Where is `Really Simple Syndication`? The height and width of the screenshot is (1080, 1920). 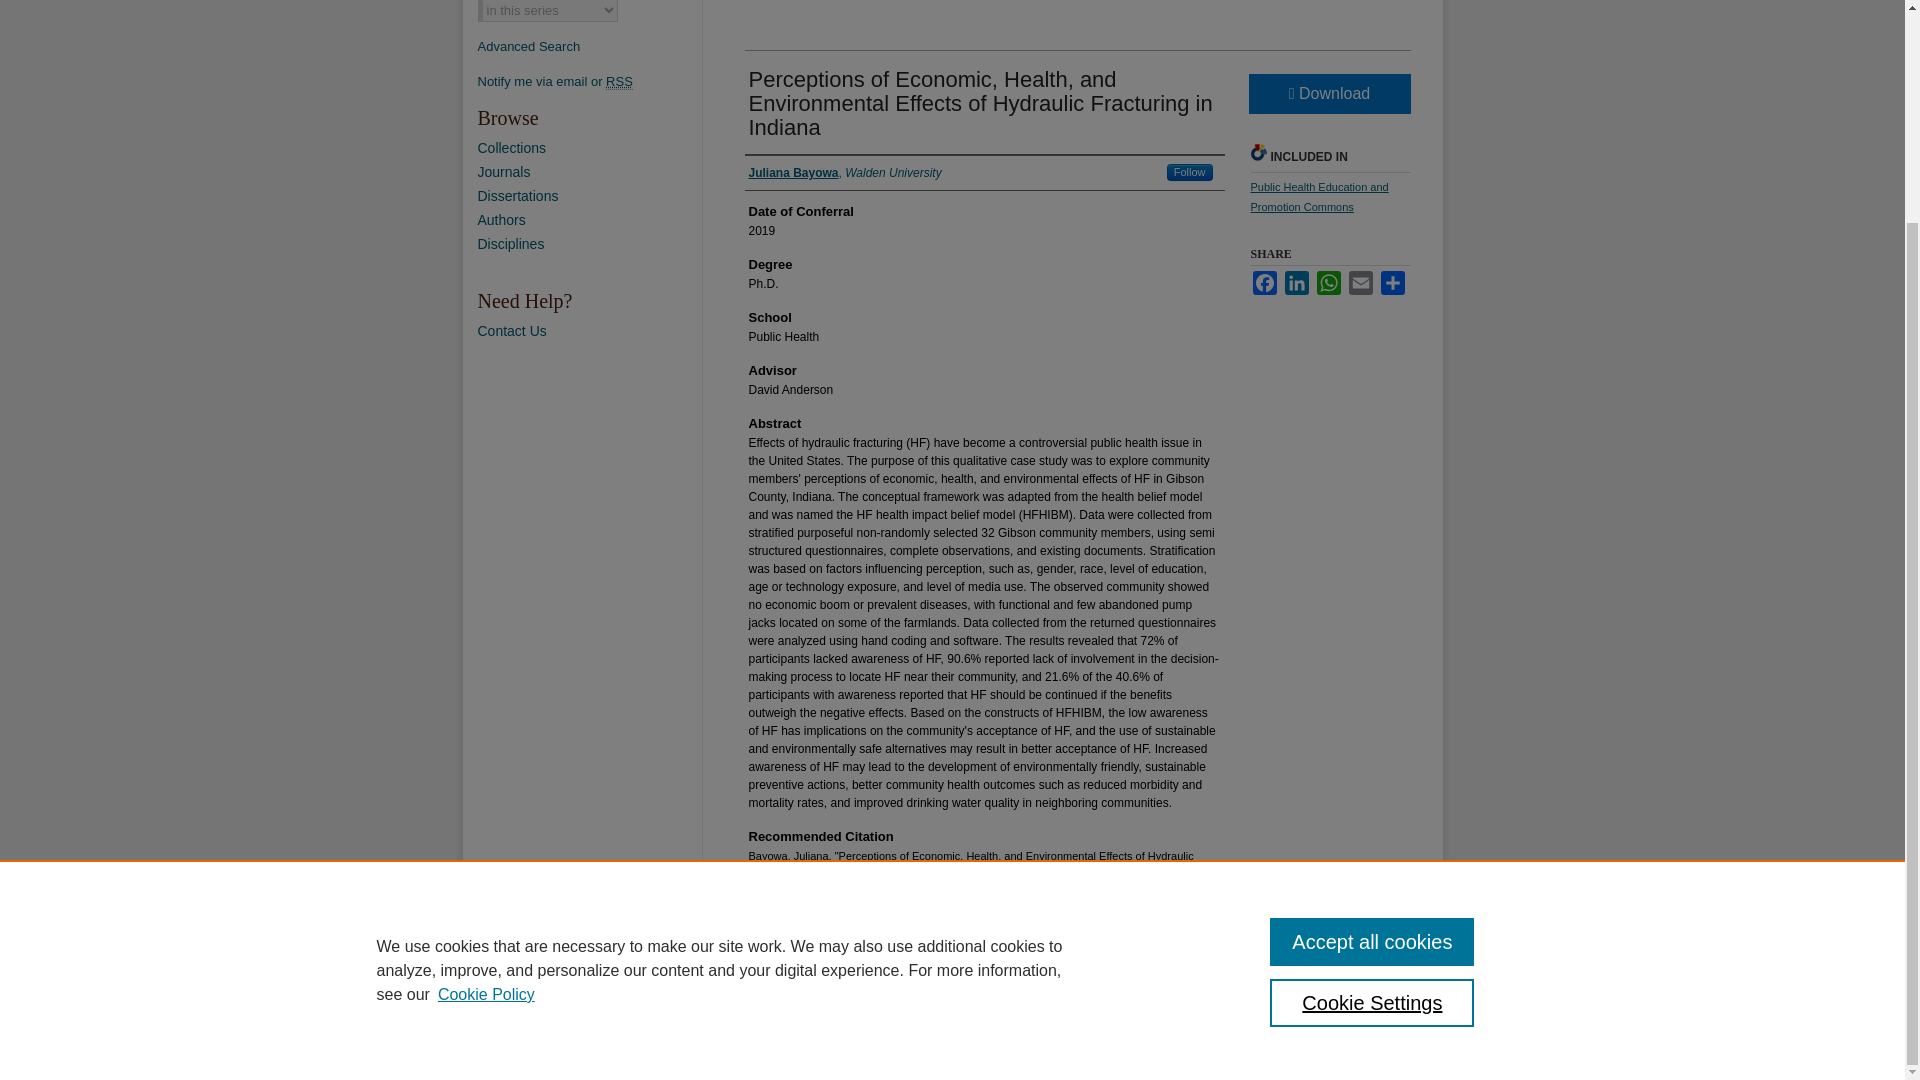
Really Simple Syndication is located at coordinates (620, 82).